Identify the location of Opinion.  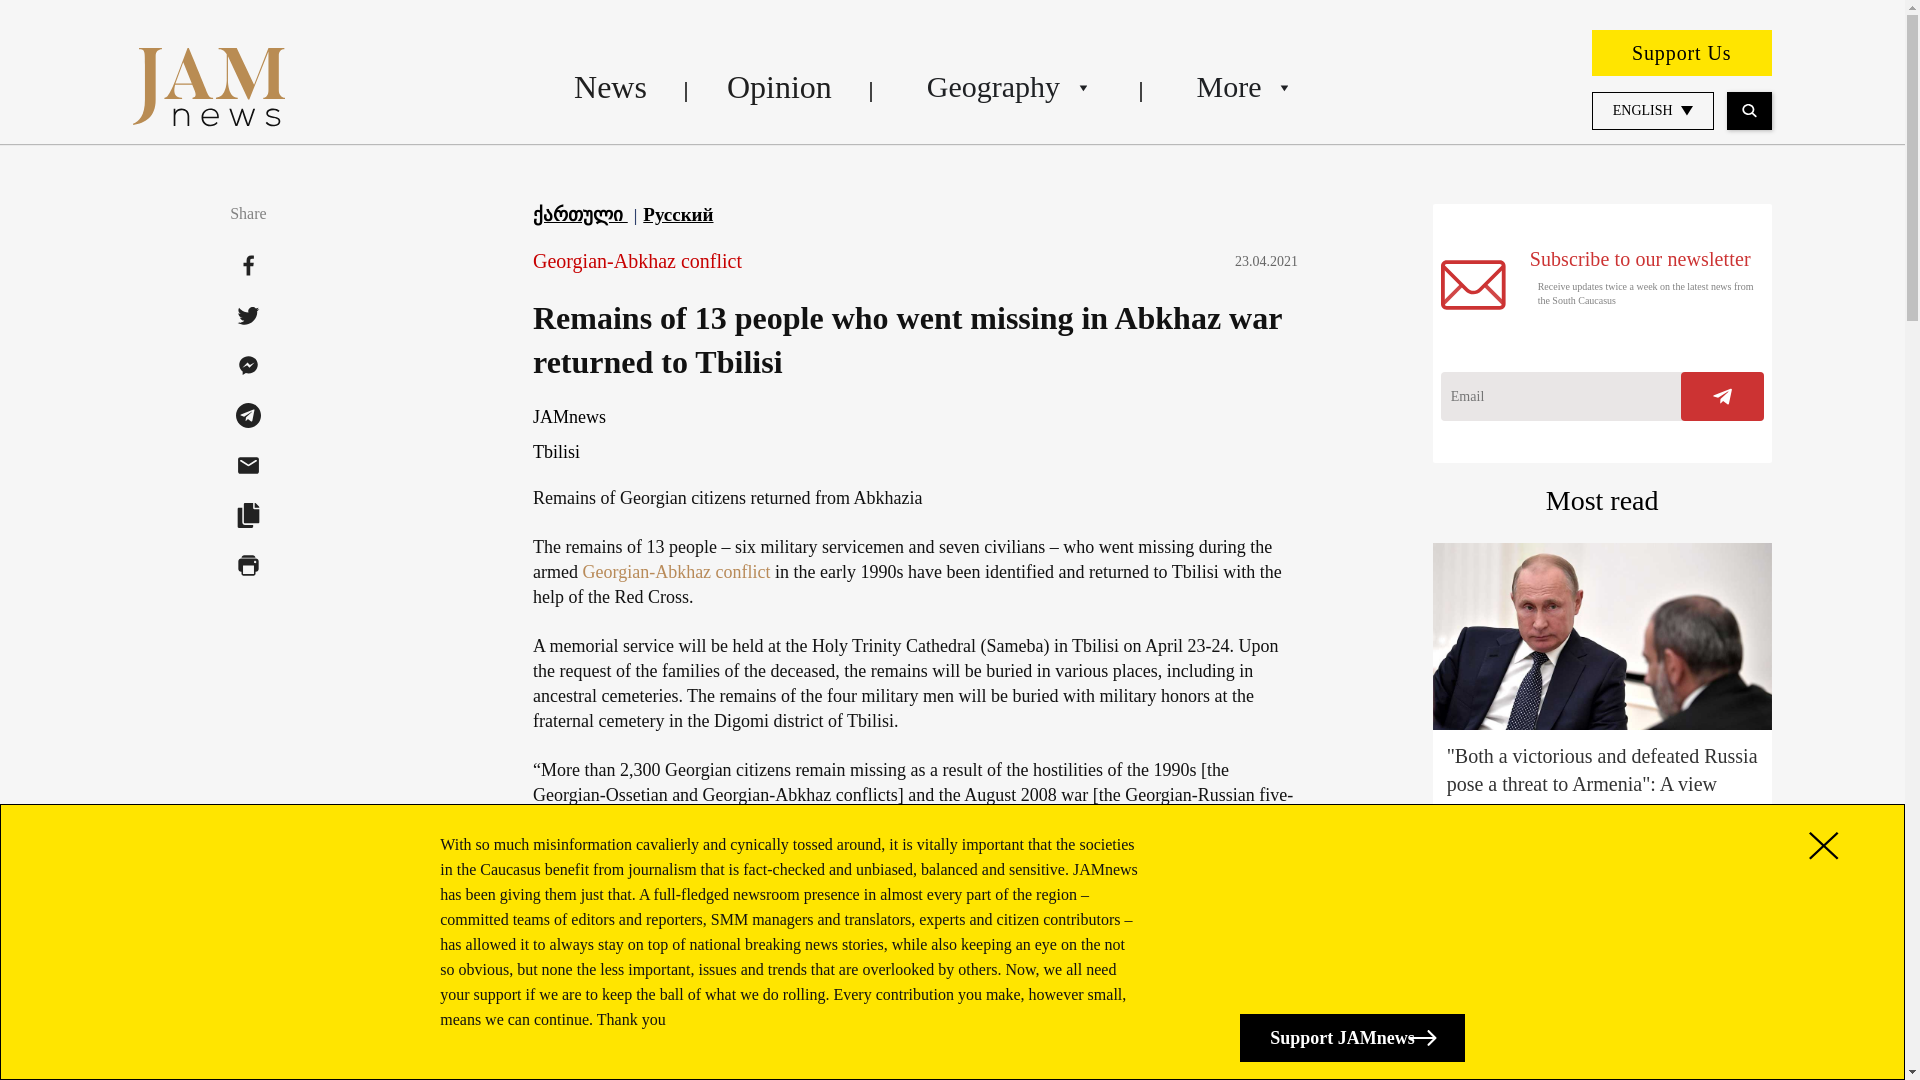
(779, 86).